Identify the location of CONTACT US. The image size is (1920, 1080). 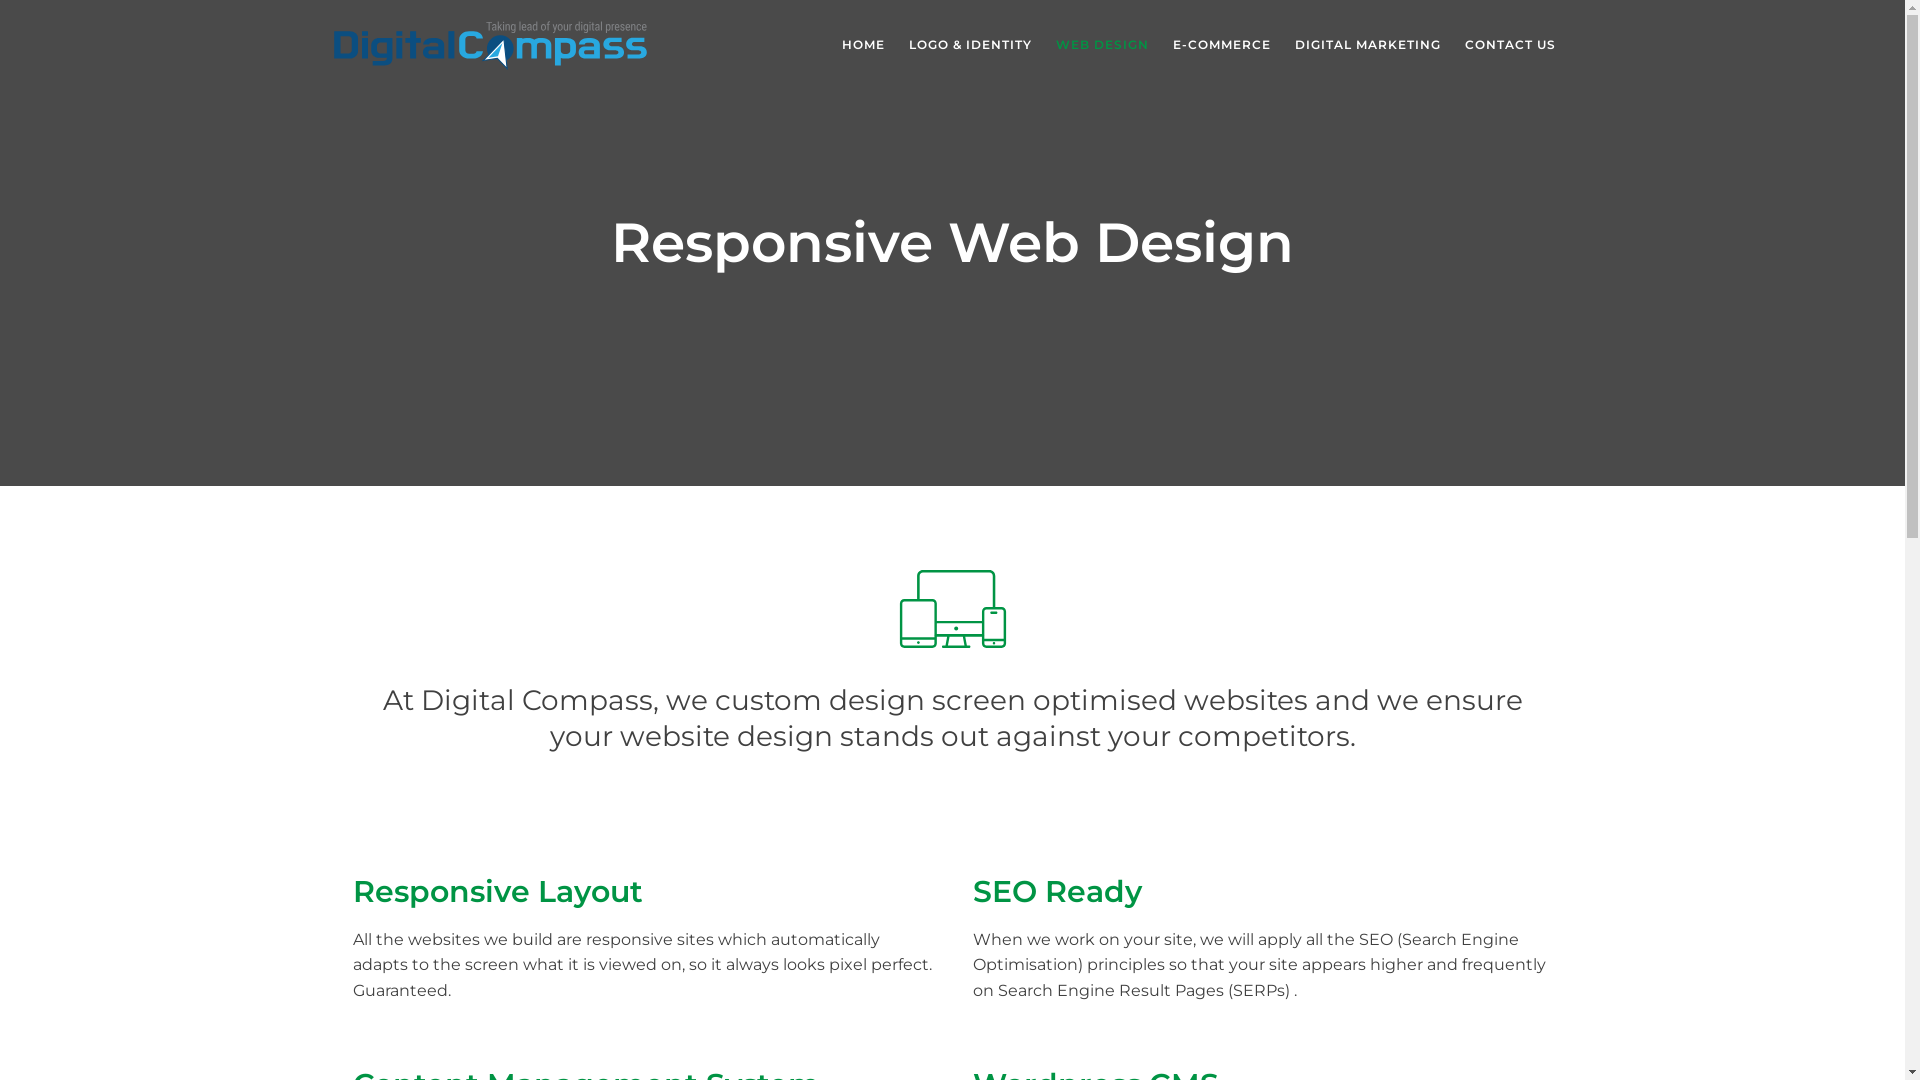
(1510, 45).